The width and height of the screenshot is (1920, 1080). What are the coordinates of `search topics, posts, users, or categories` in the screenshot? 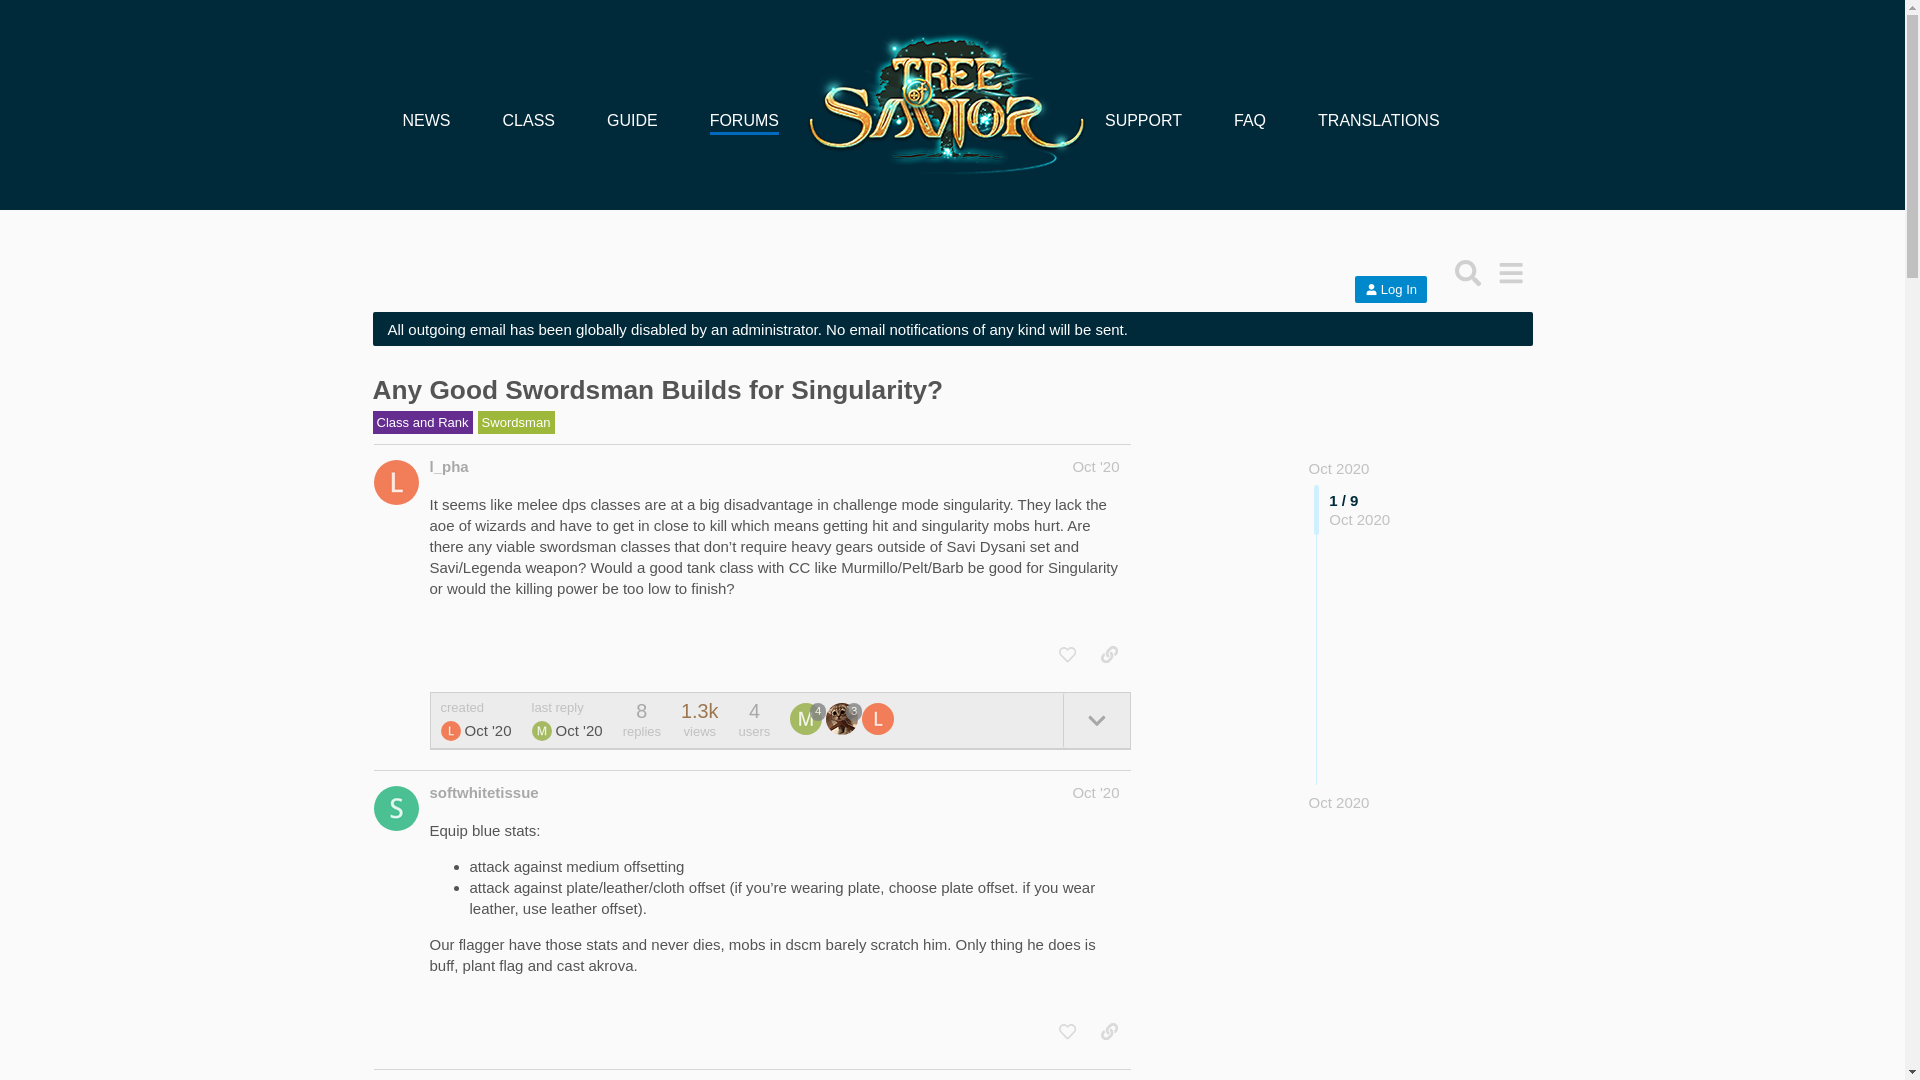 It's located at (1468, 272).